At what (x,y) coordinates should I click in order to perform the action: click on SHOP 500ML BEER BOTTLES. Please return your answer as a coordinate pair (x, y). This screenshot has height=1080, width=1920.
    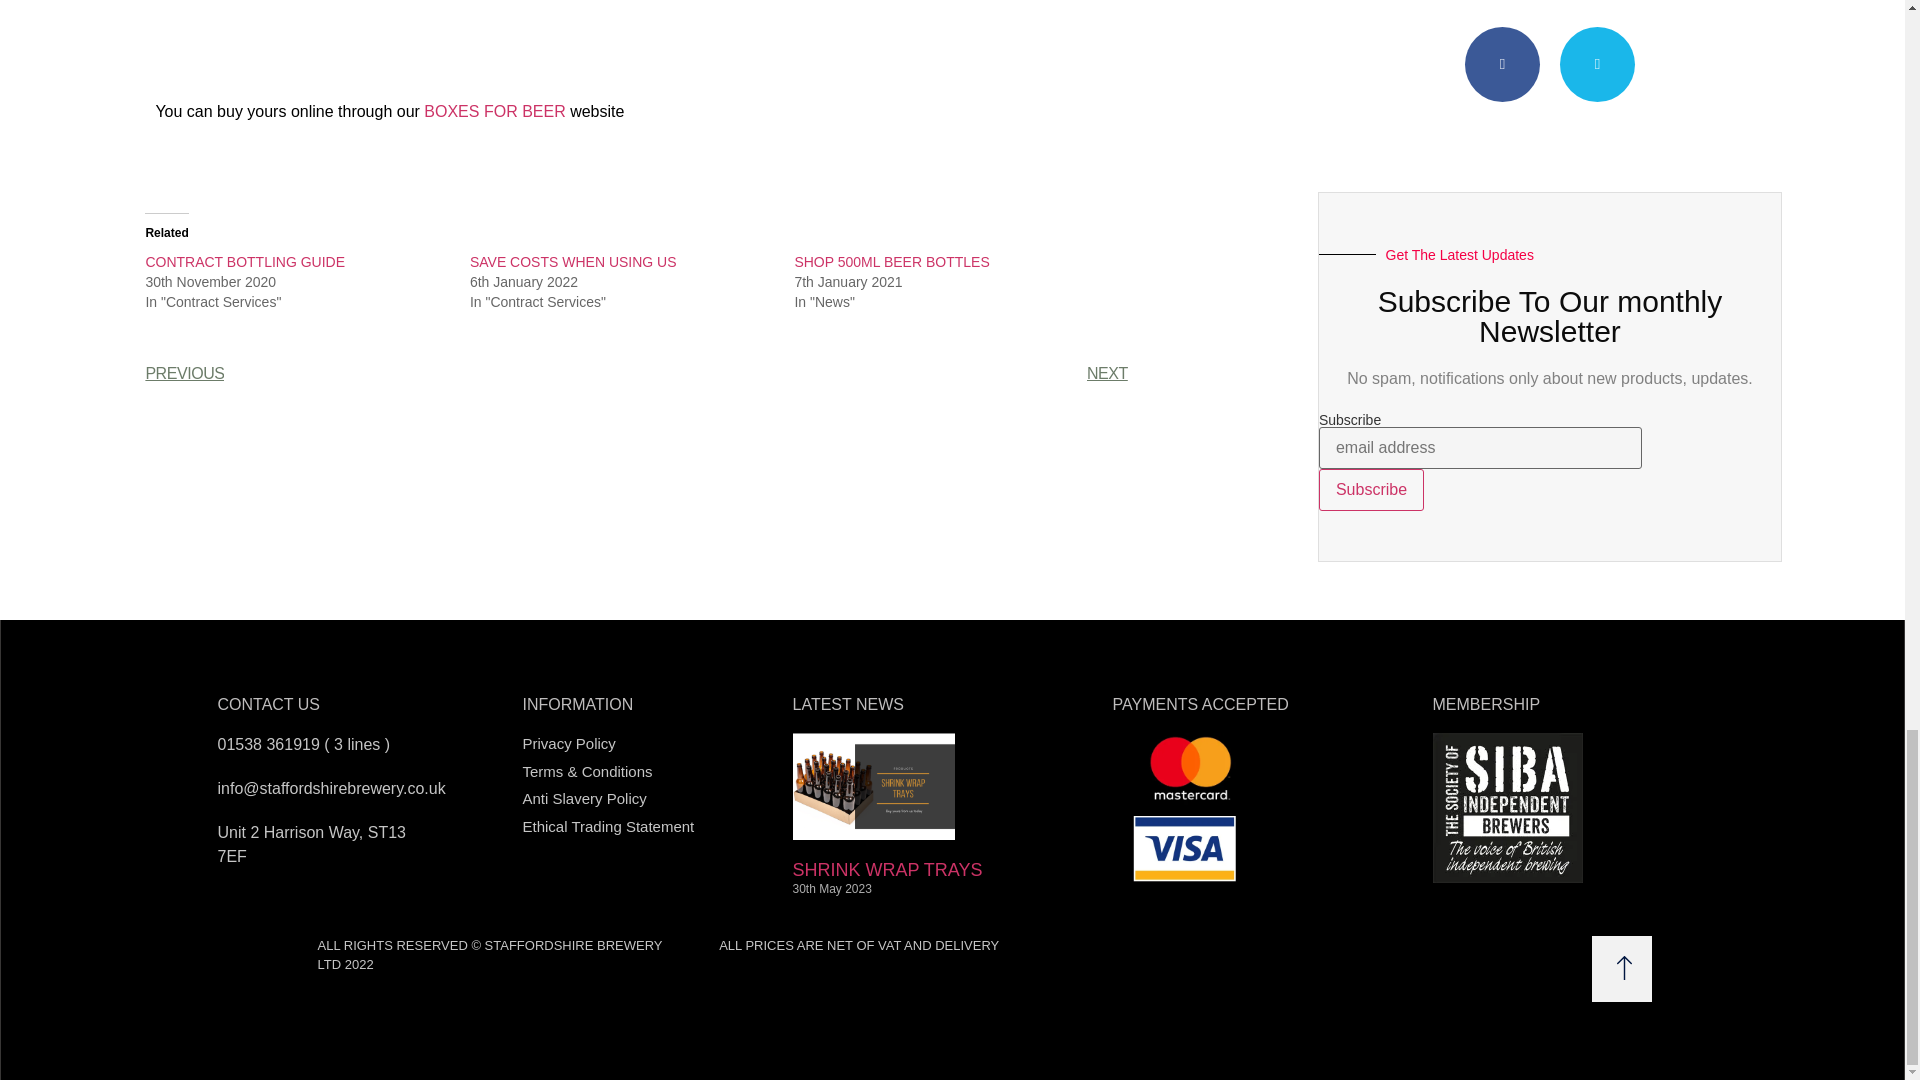
    Looking at the image, I should click on (891, 262).